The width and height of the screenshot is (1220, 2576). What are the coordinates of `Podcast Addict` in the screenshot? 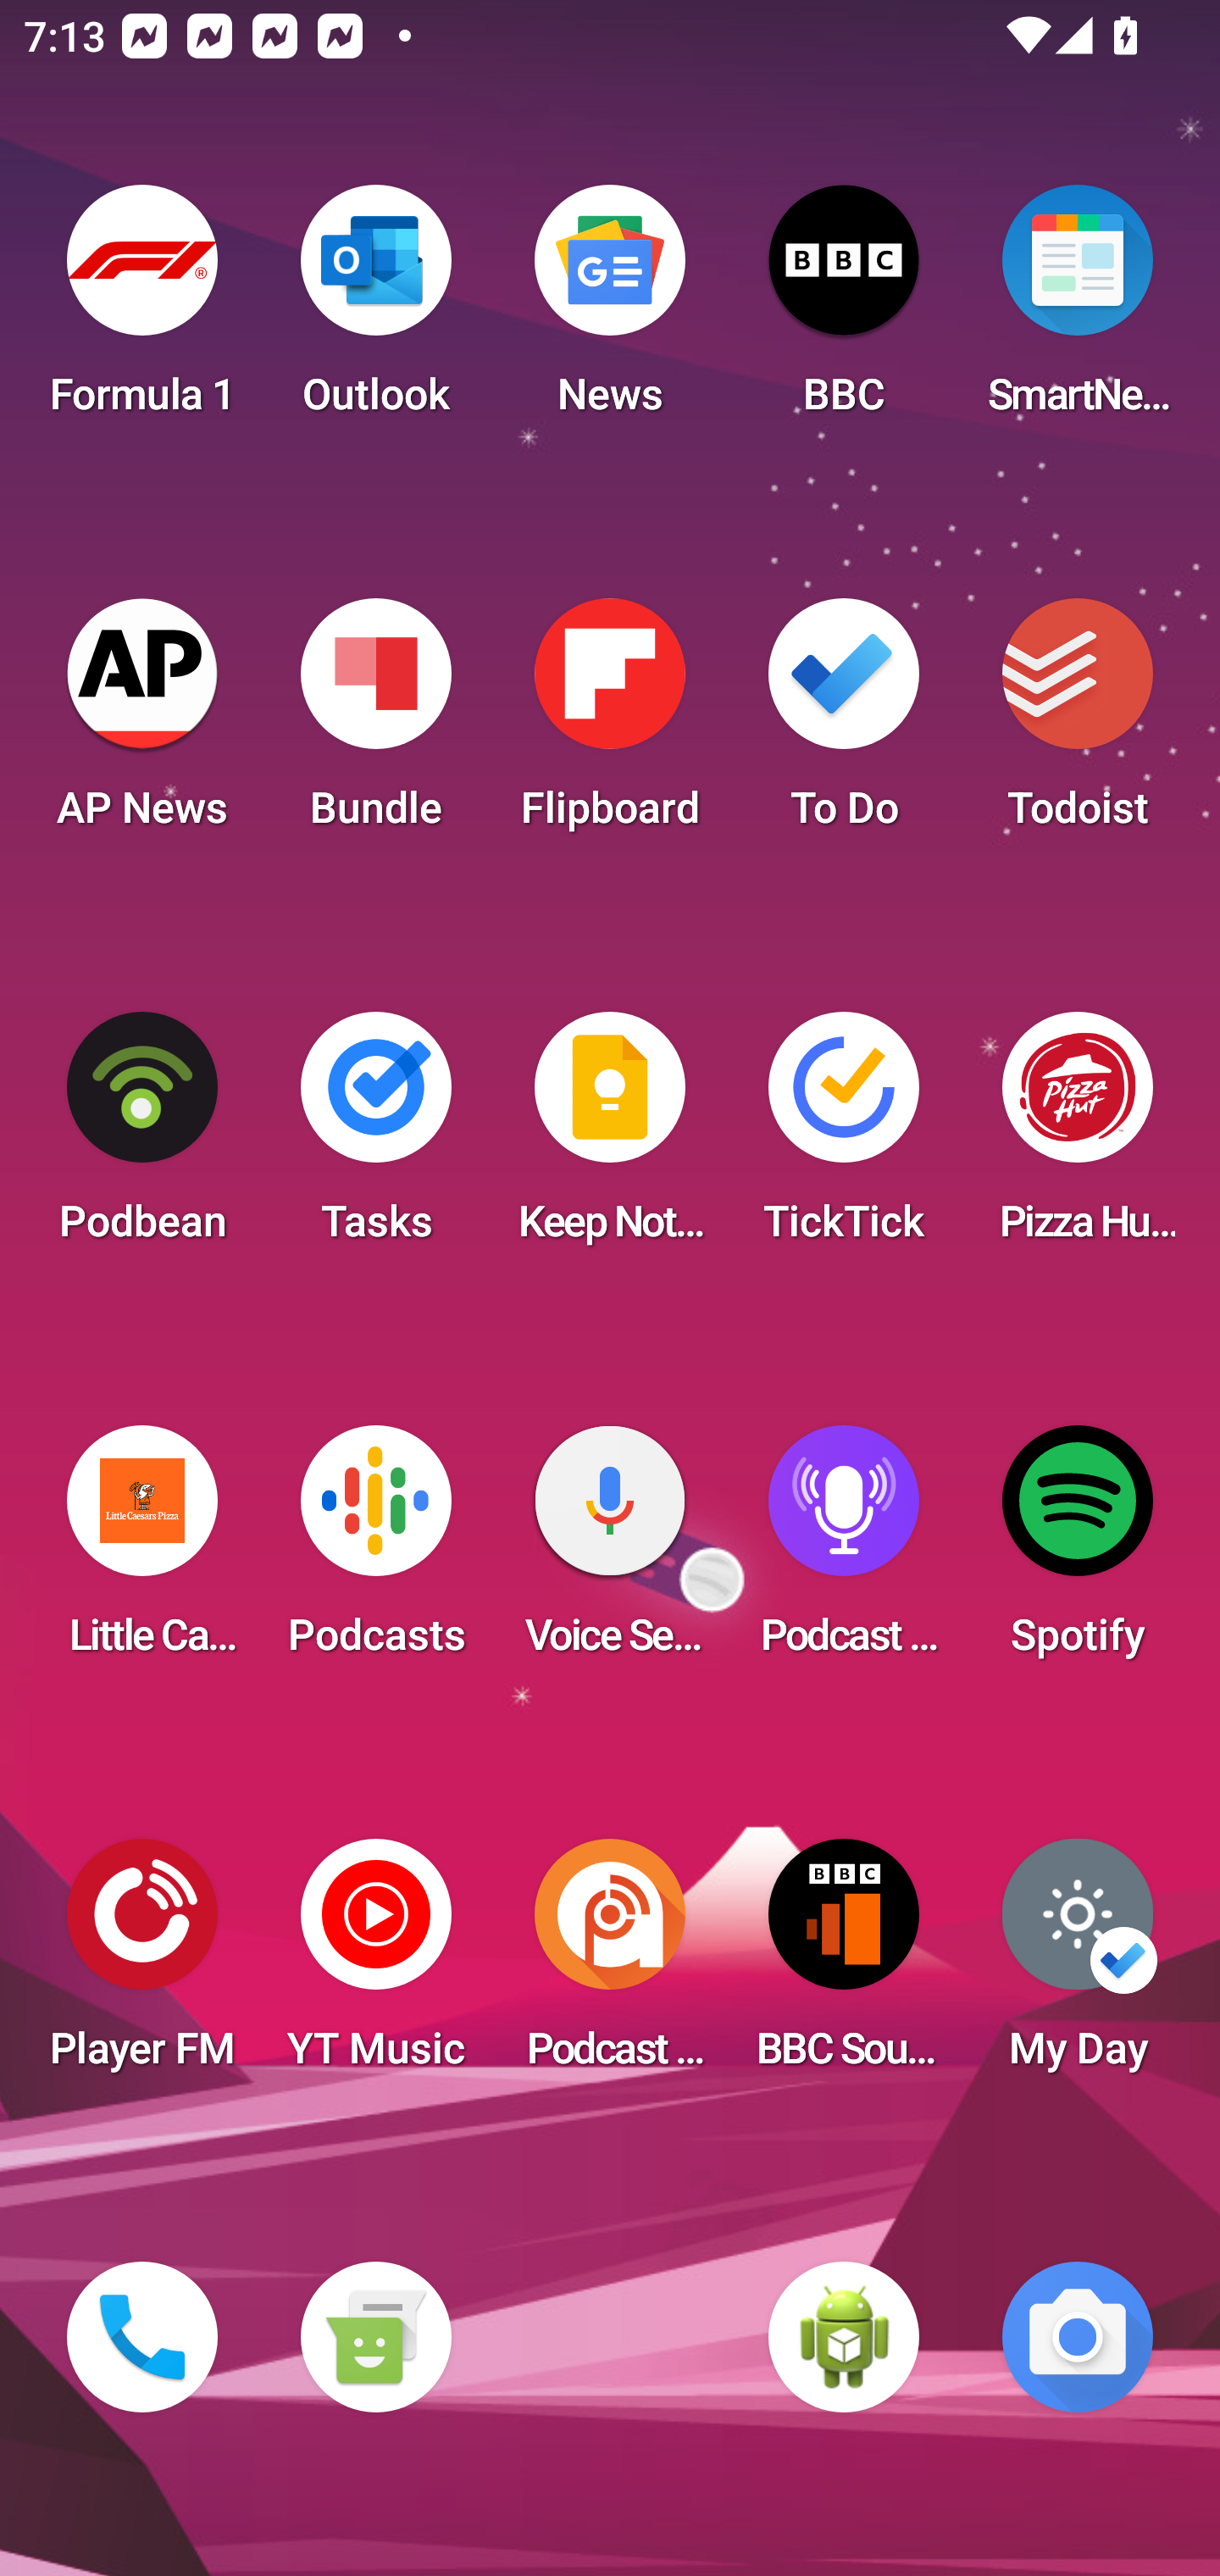 It's located at (610, 1964).